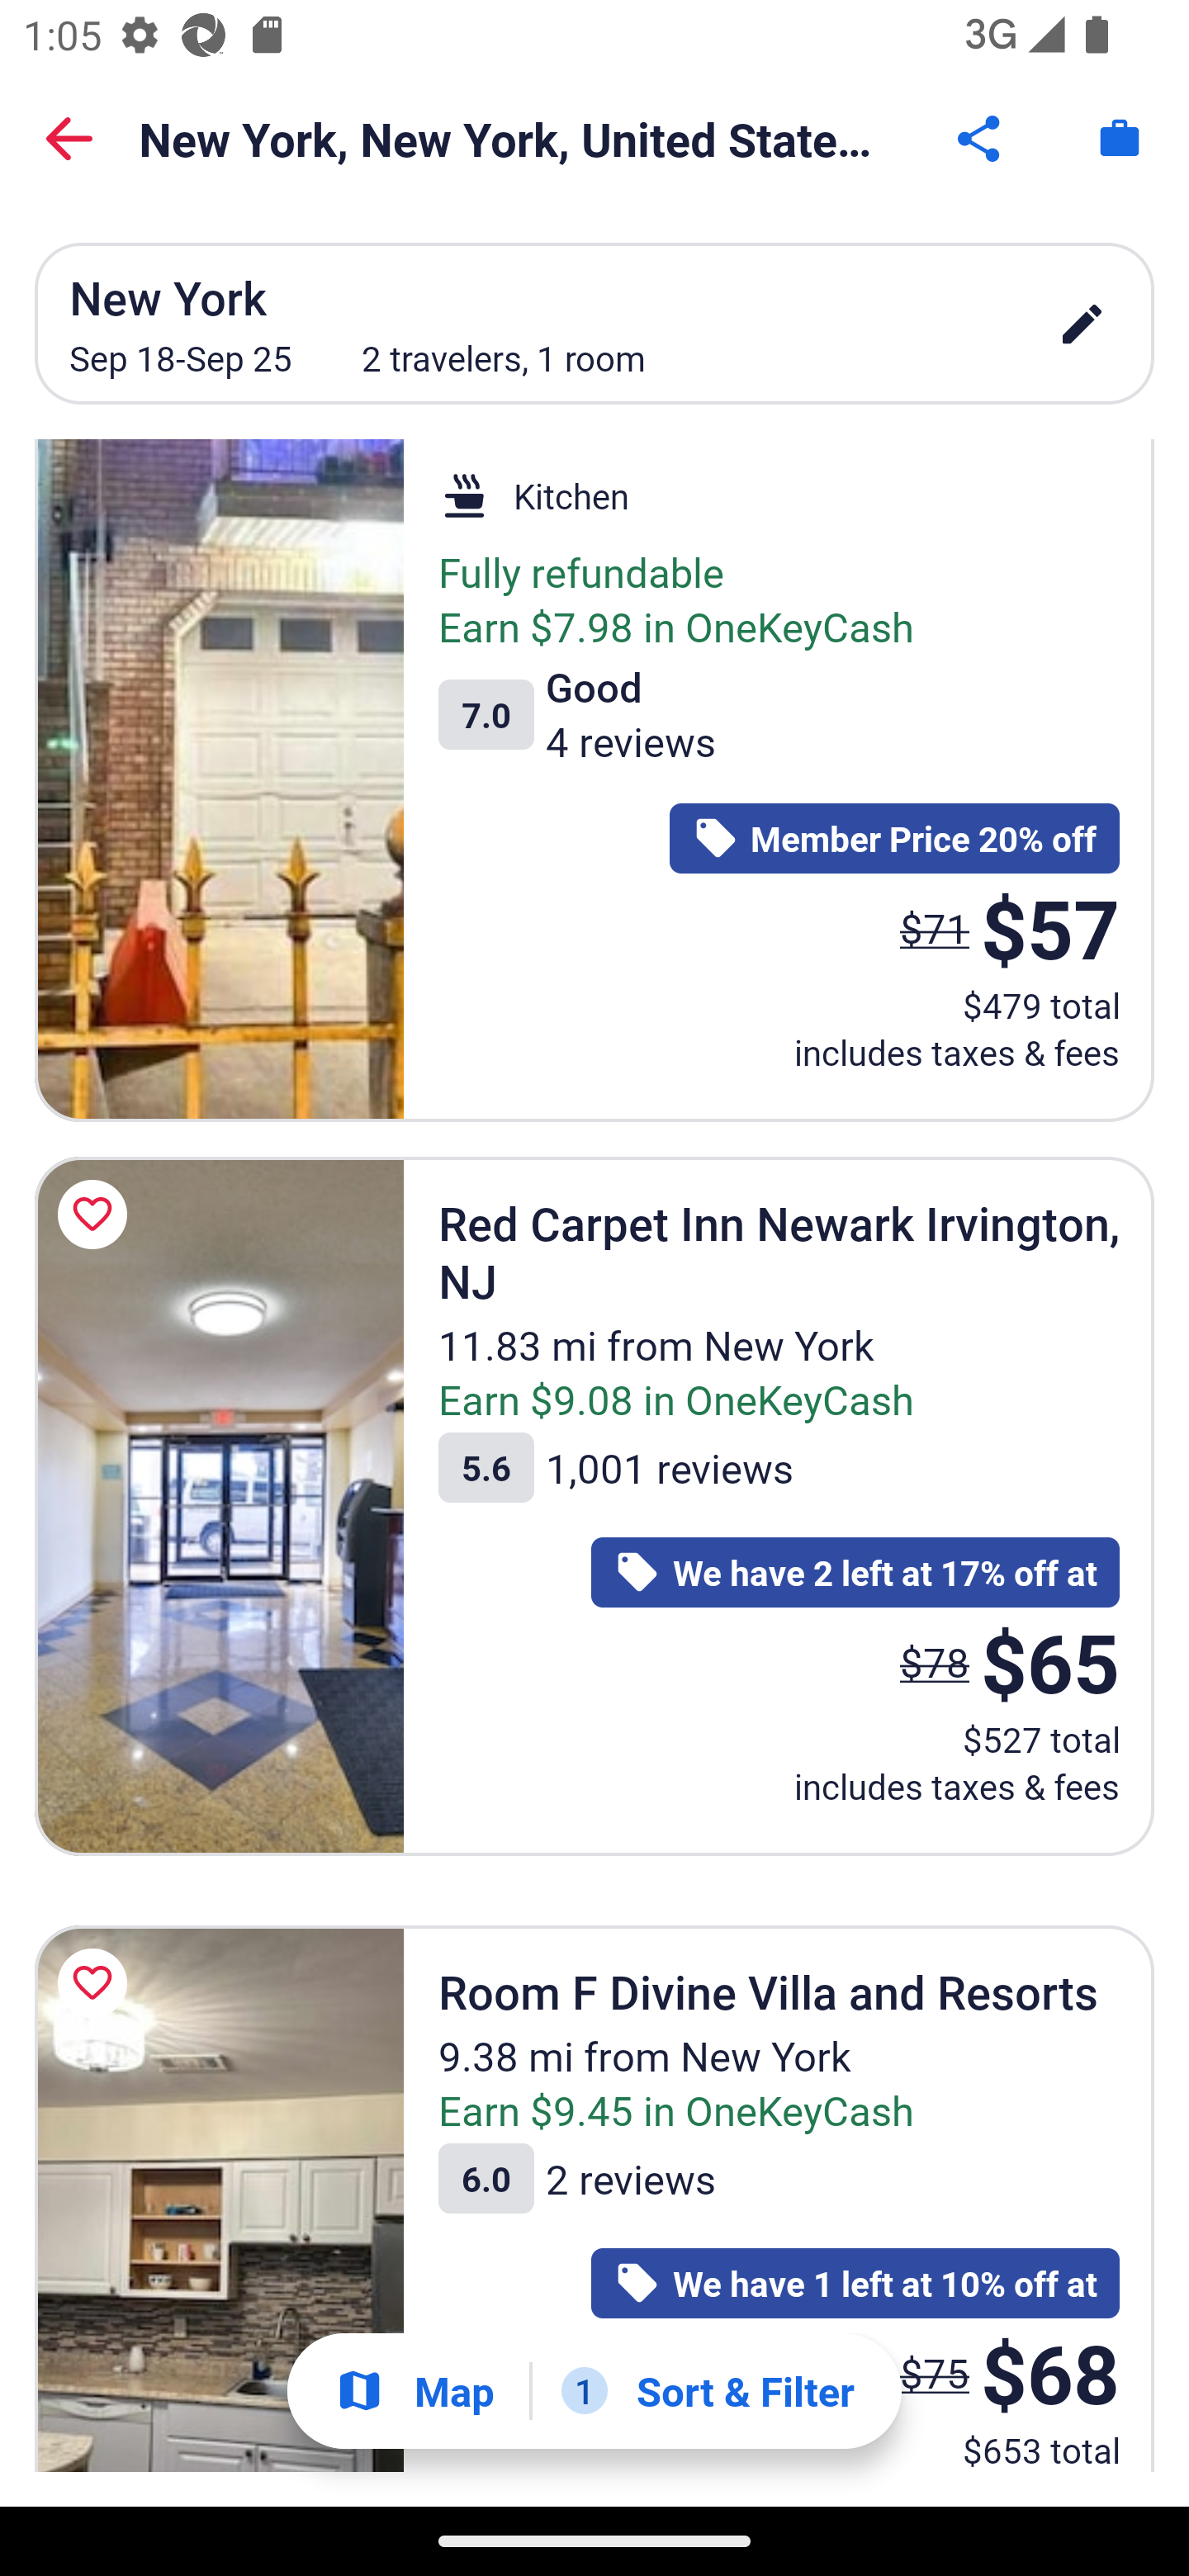 This screenshot has height=2576, width=1189. I want to click on Share Button, so click(981, 139).